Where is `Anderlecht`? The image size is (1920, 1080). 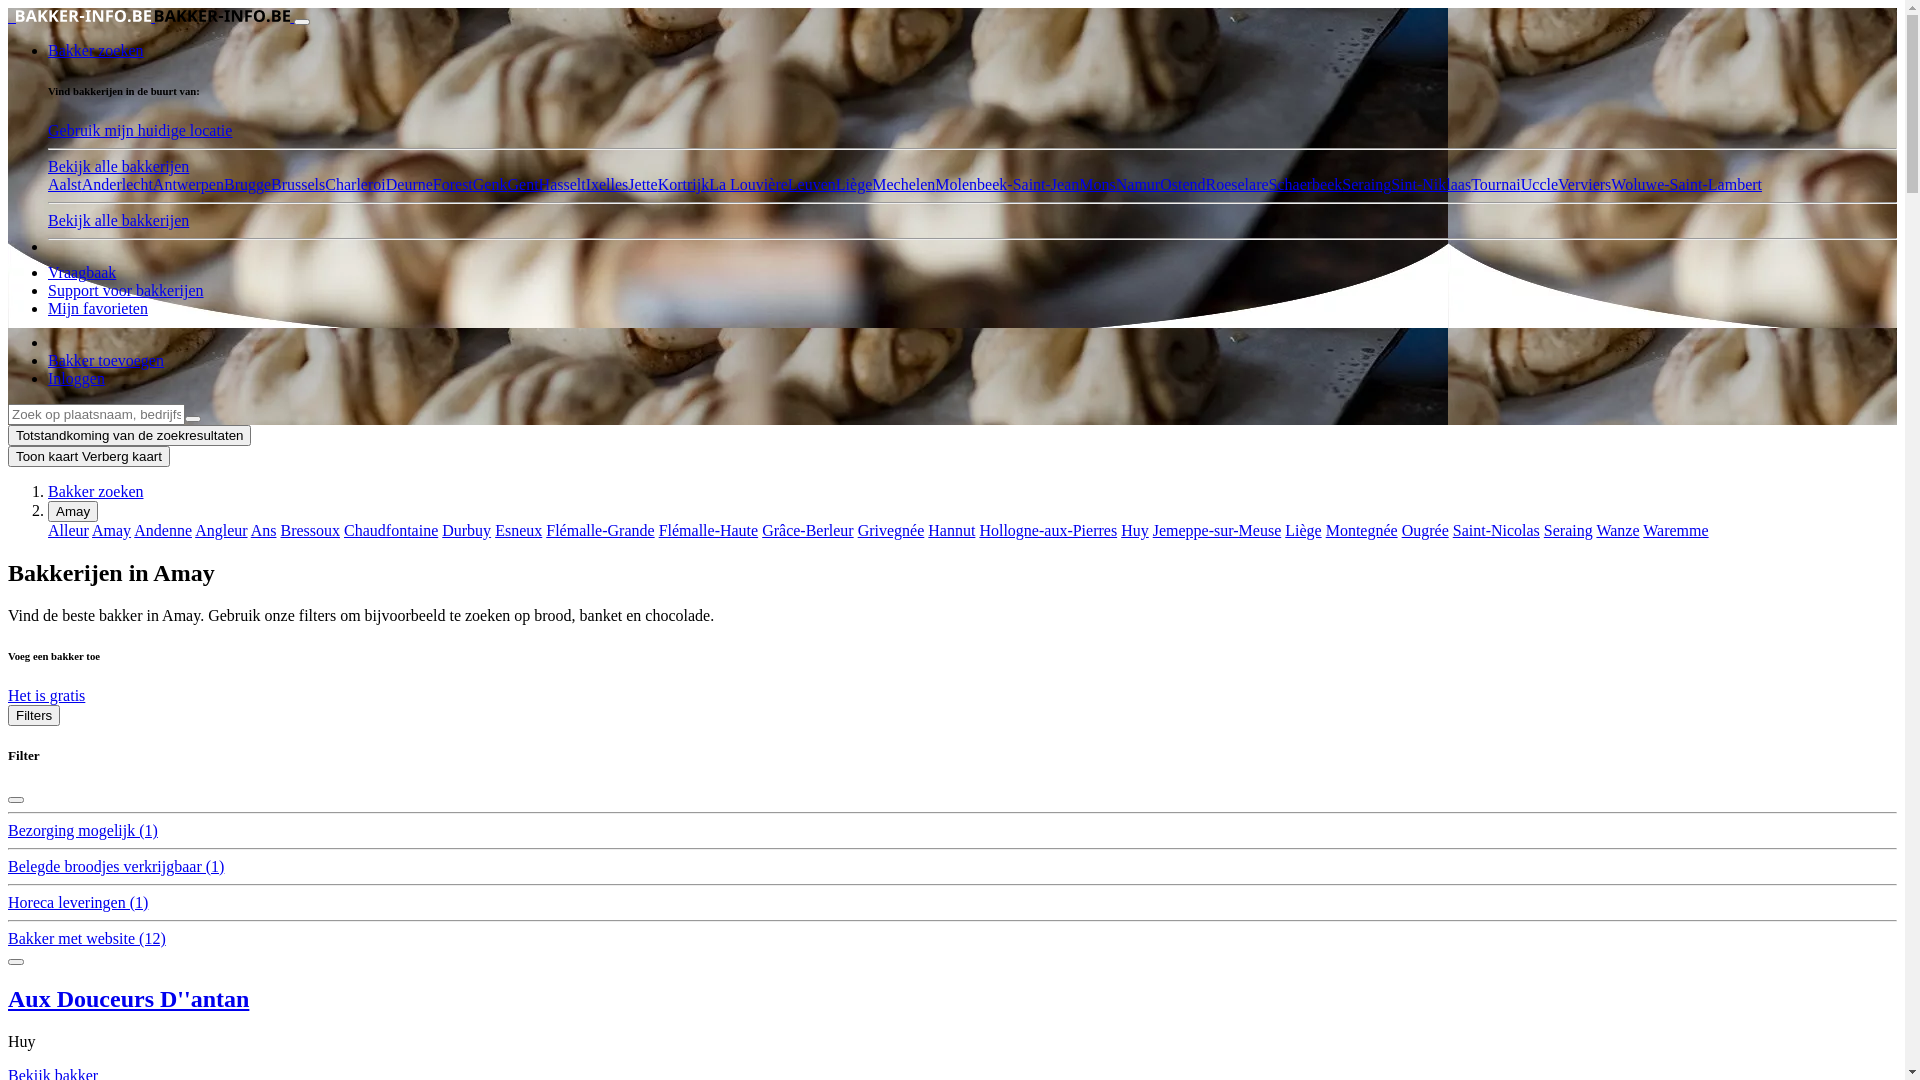
Anderlecht is located at coordinates (118, 184).